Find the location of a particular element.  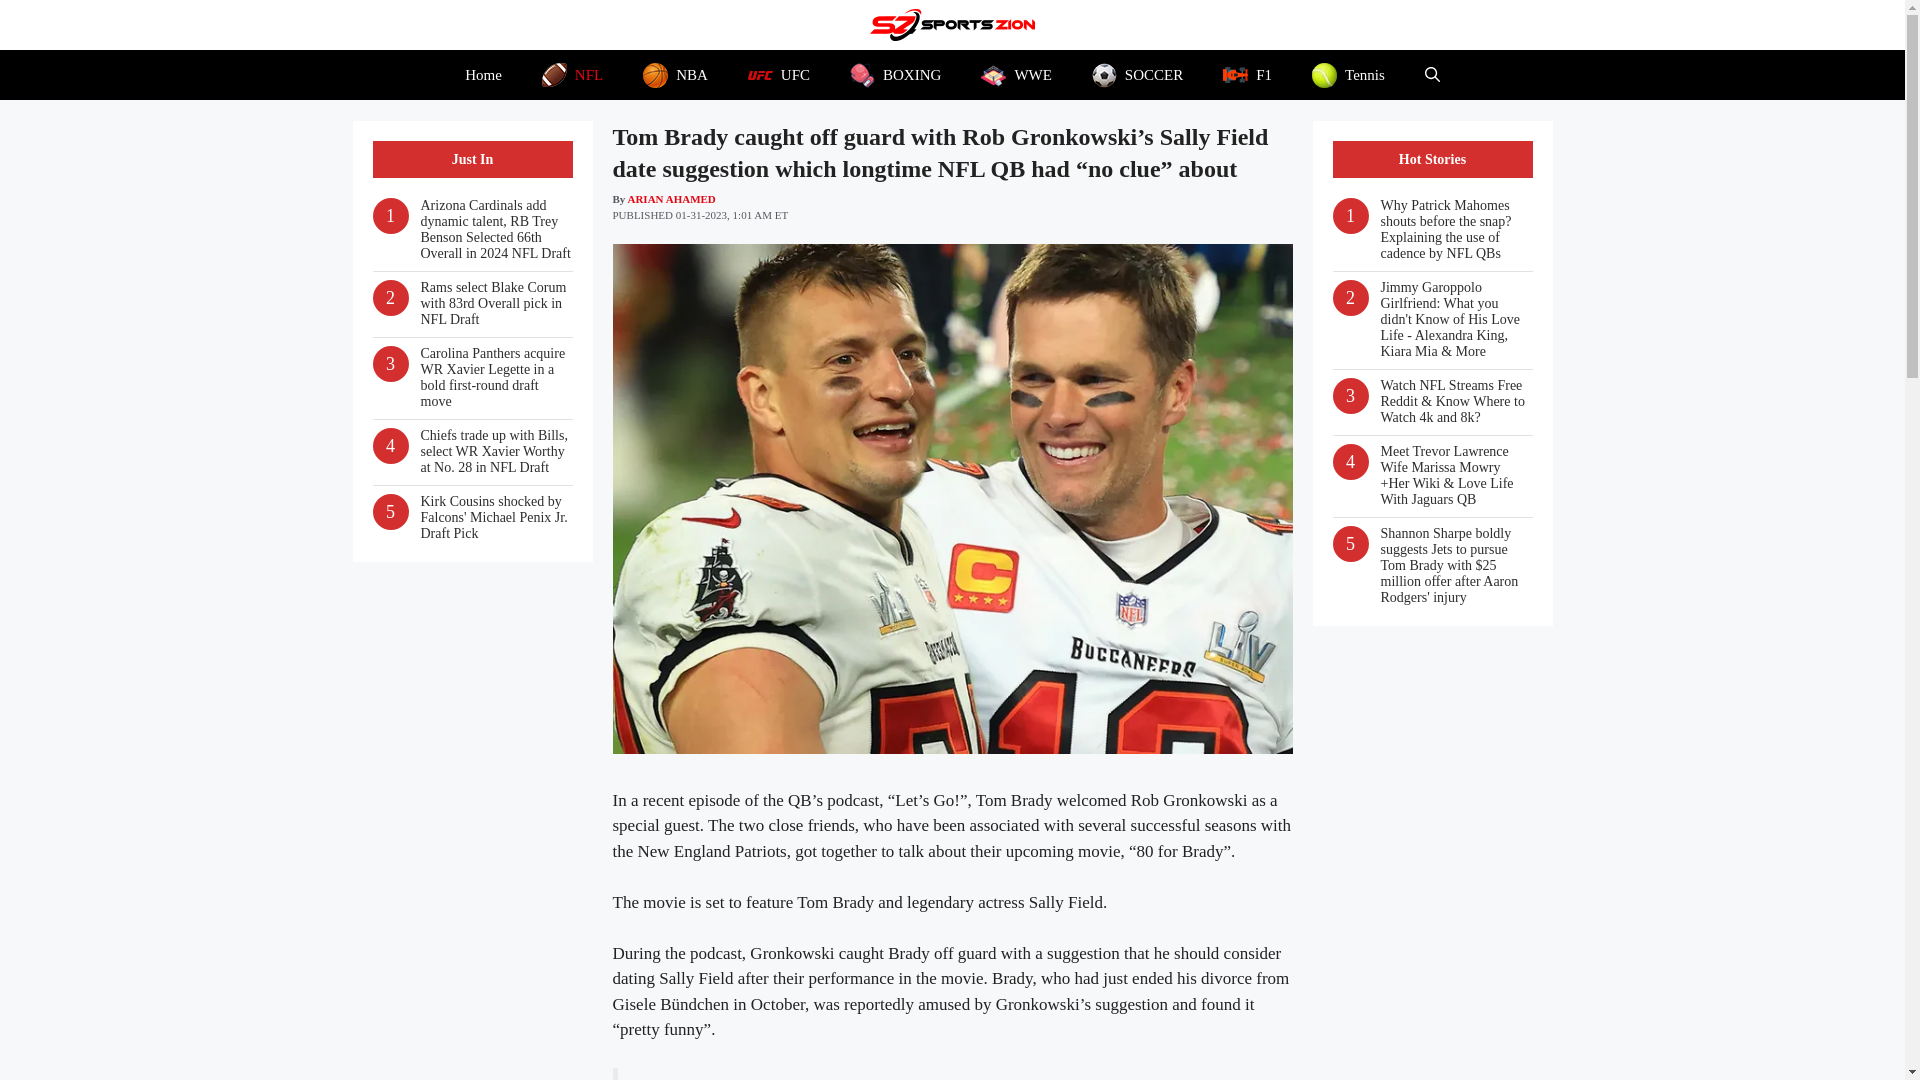

UFC is located at coordinates (778, 74).